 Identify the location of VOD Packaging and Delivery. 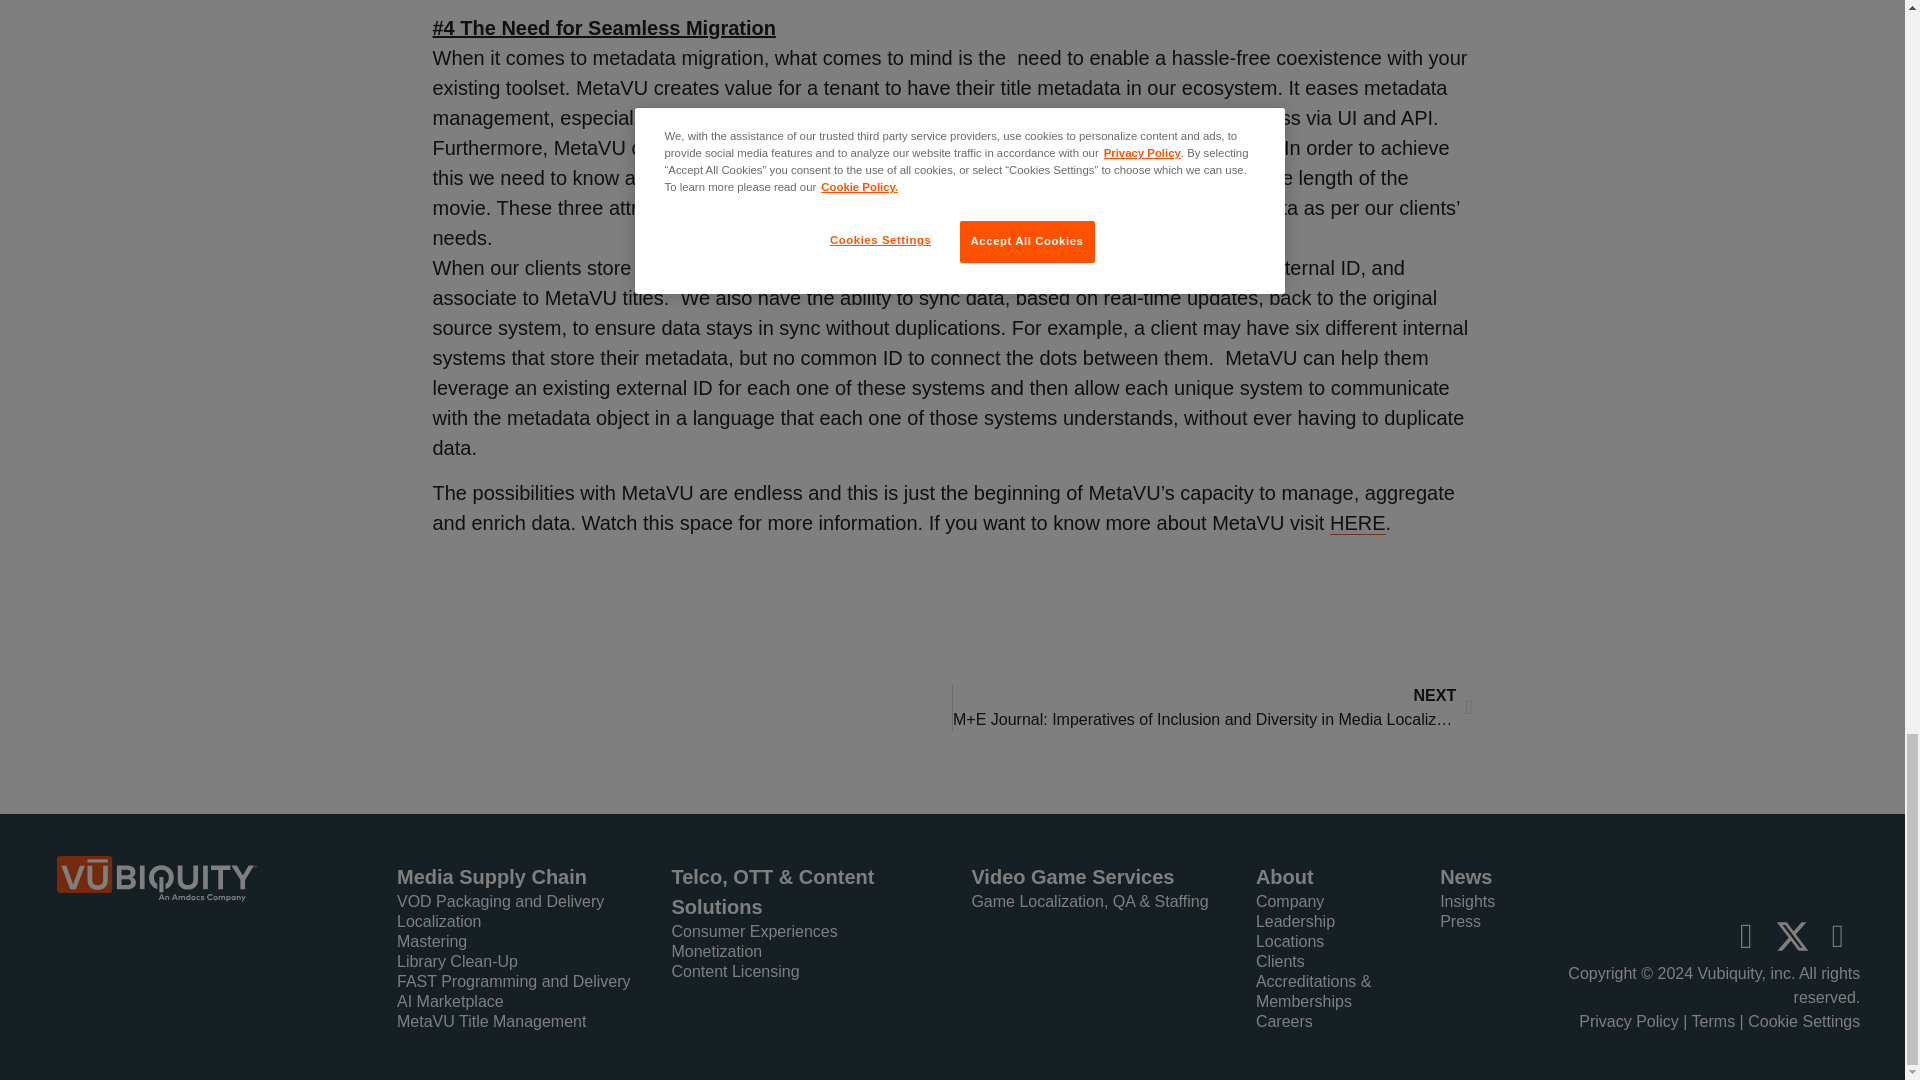
(518, 902).